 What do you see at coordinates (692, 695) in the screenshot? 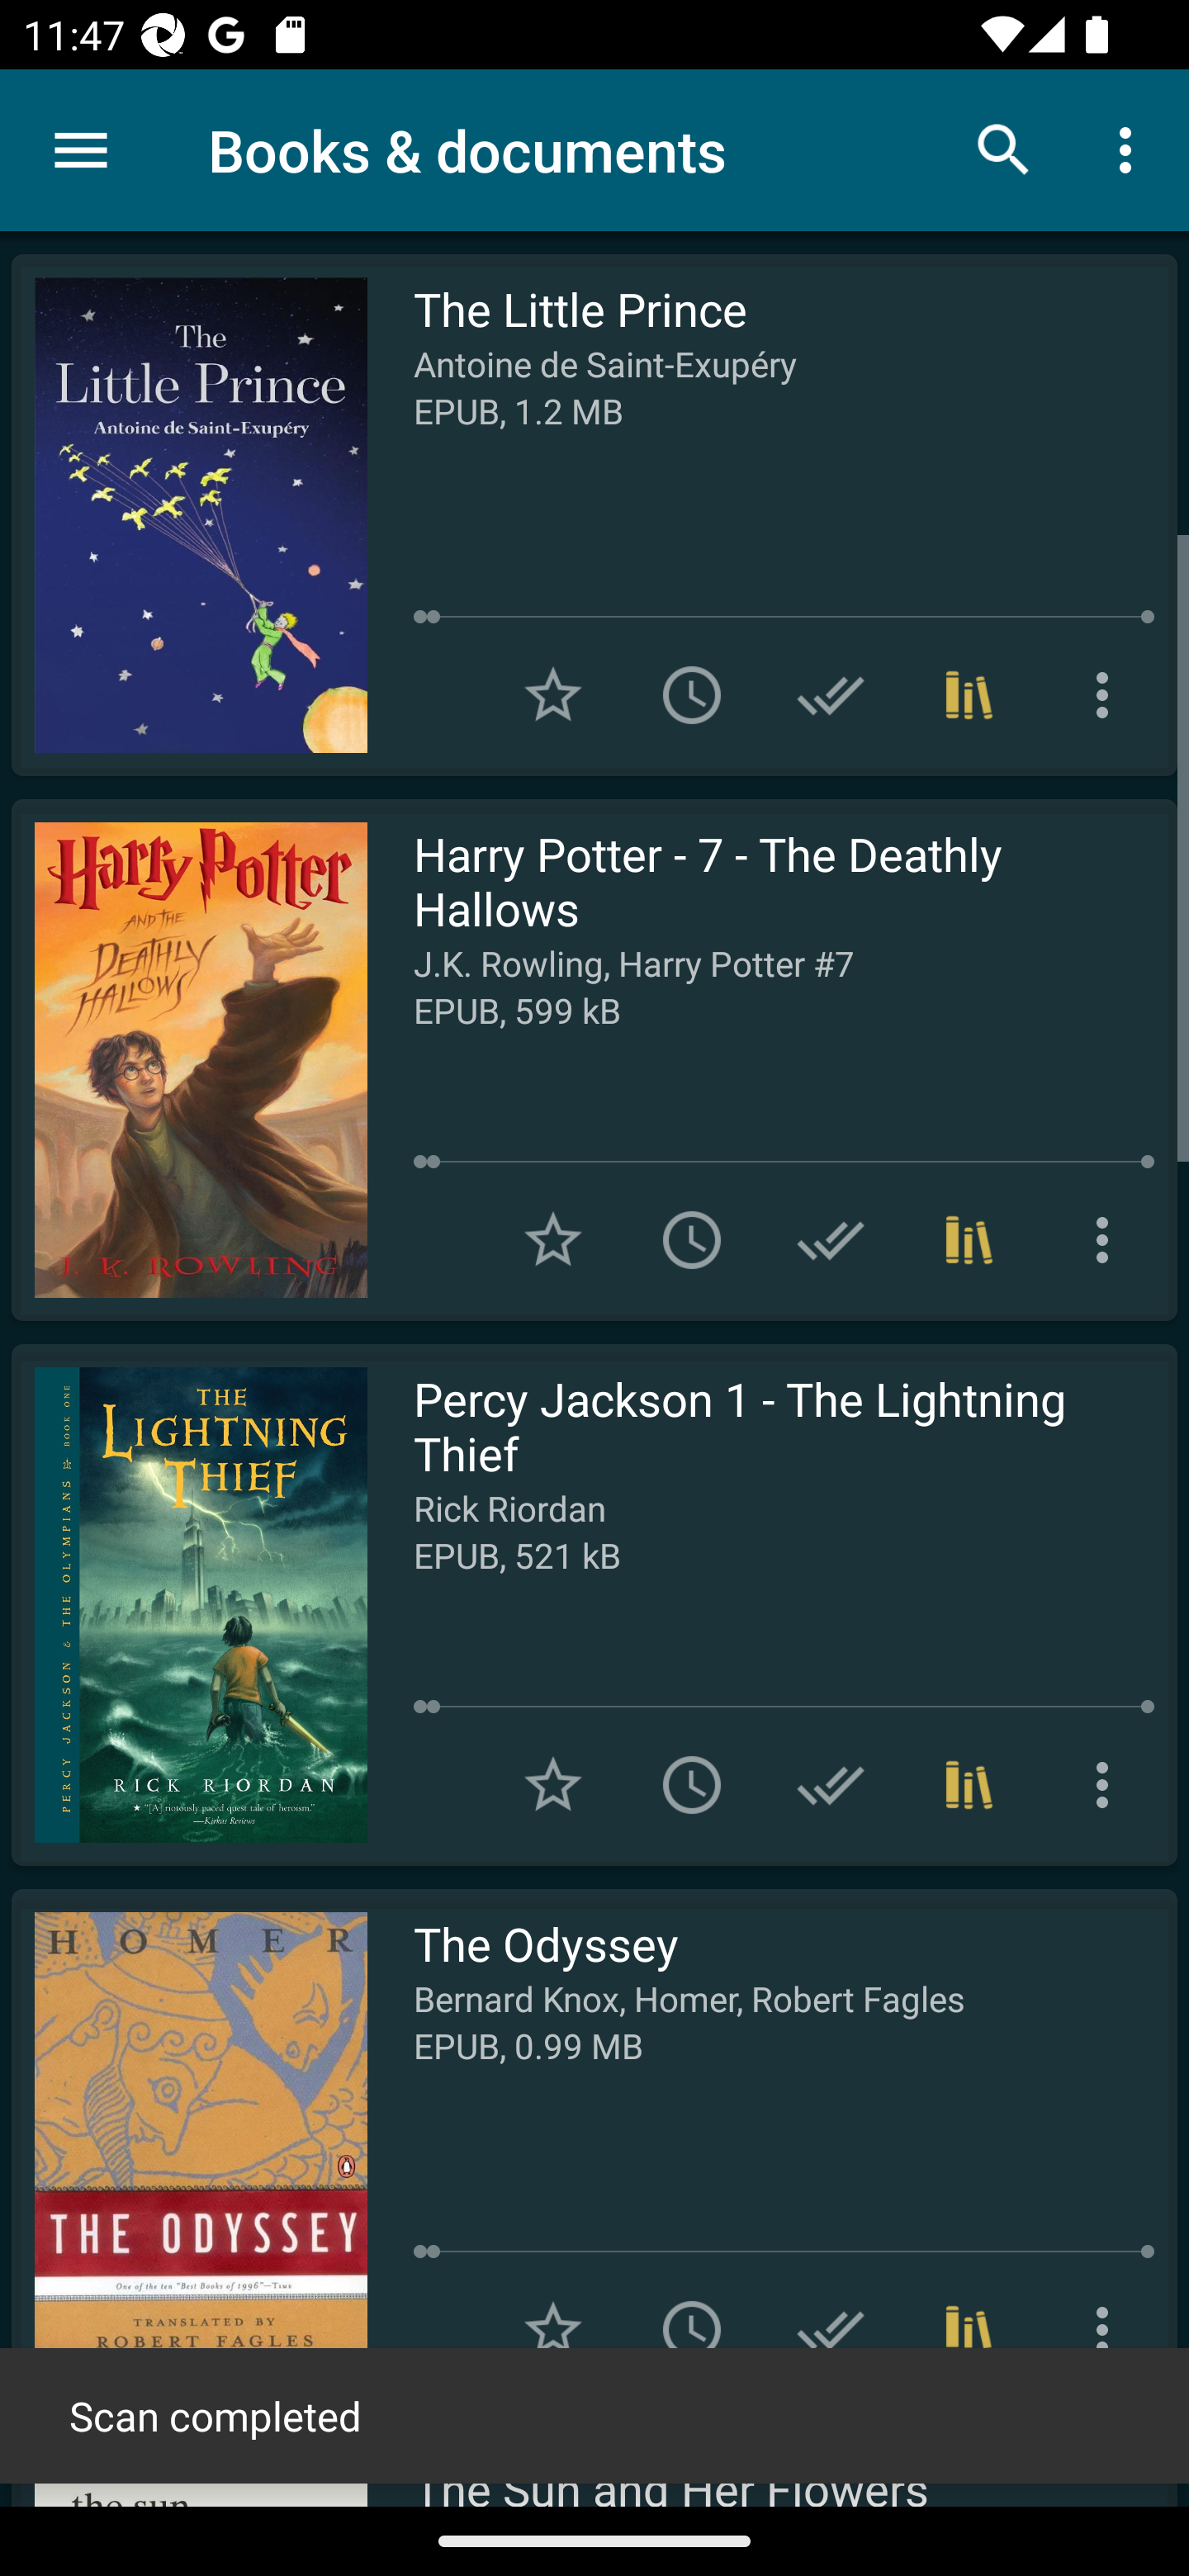
I see `Add to To read` at bounding box center [692, 695].